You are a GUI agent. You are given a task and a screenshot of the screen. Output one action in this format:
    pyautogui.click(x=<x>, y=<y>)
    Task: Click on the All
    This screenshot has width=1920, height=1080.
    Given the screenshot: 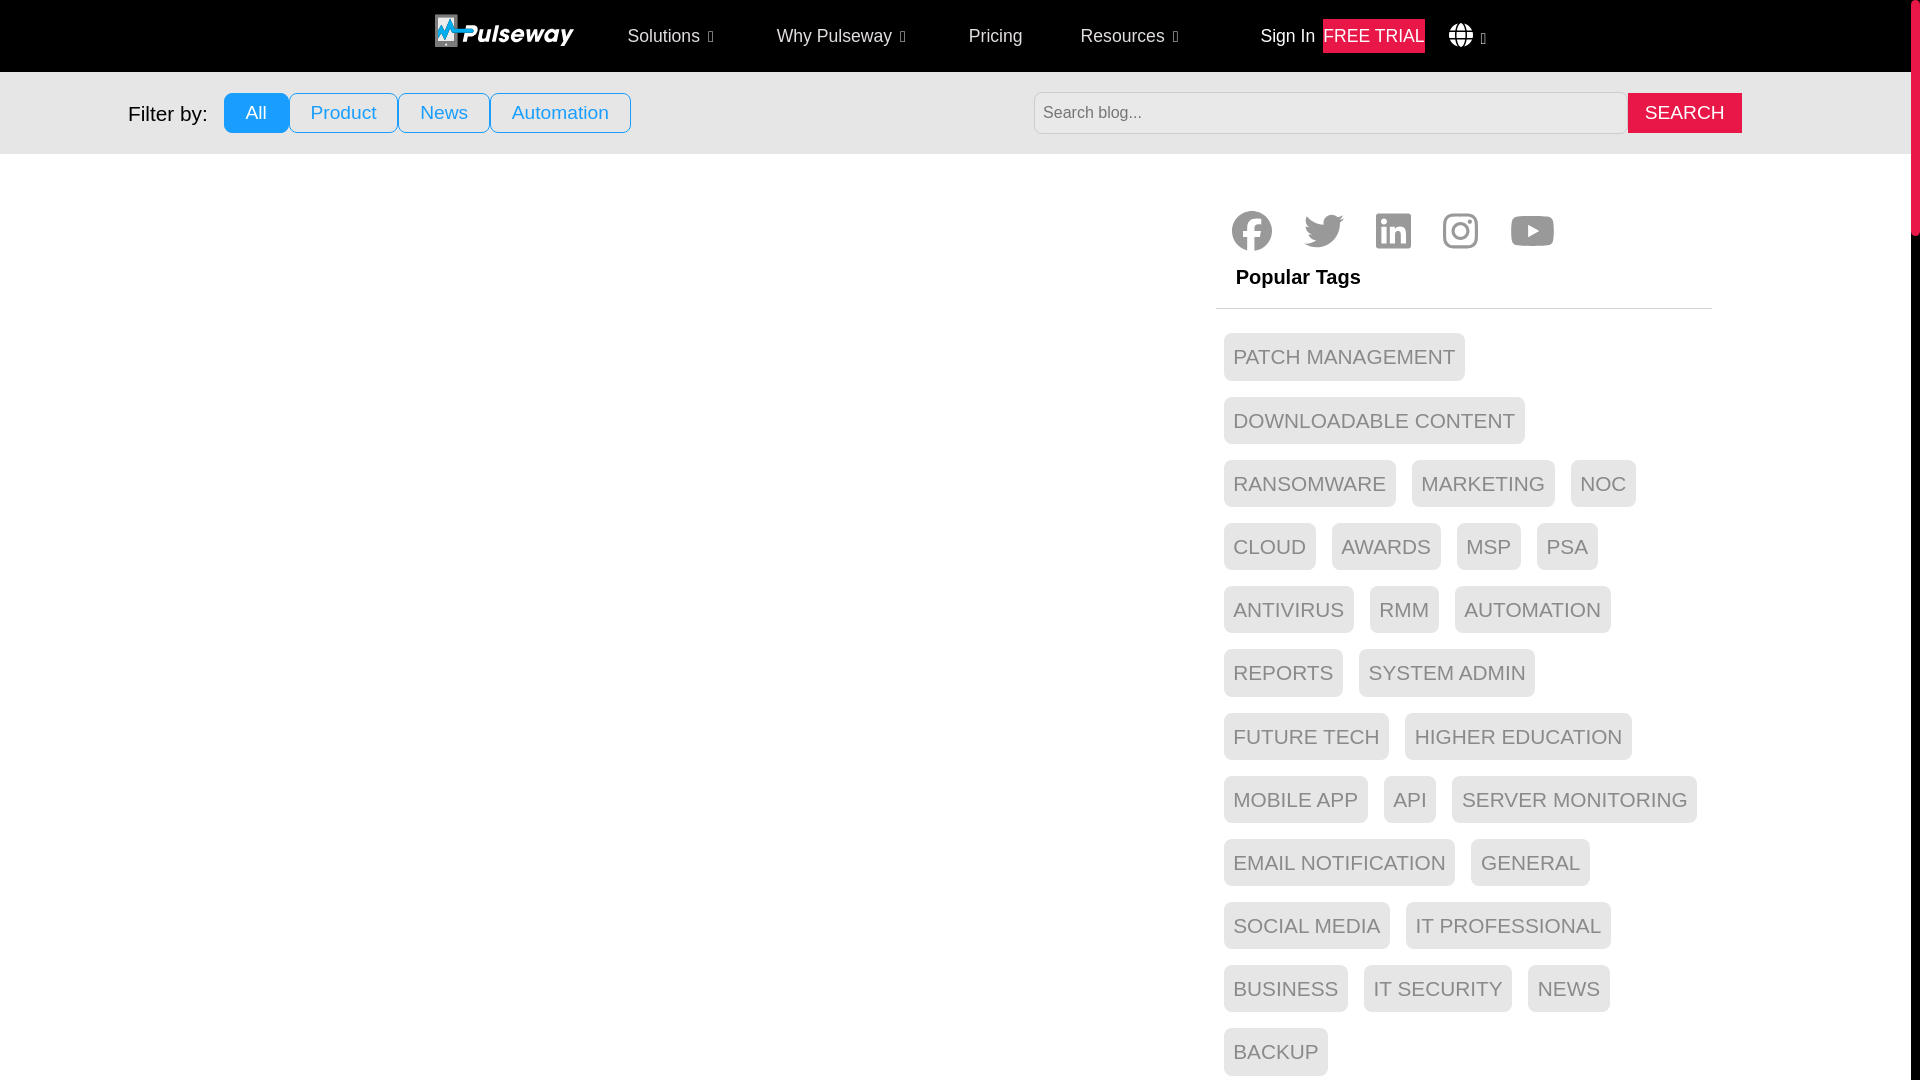 What is the action you would take?
    pyautogui.click(x=256, y=112)
    